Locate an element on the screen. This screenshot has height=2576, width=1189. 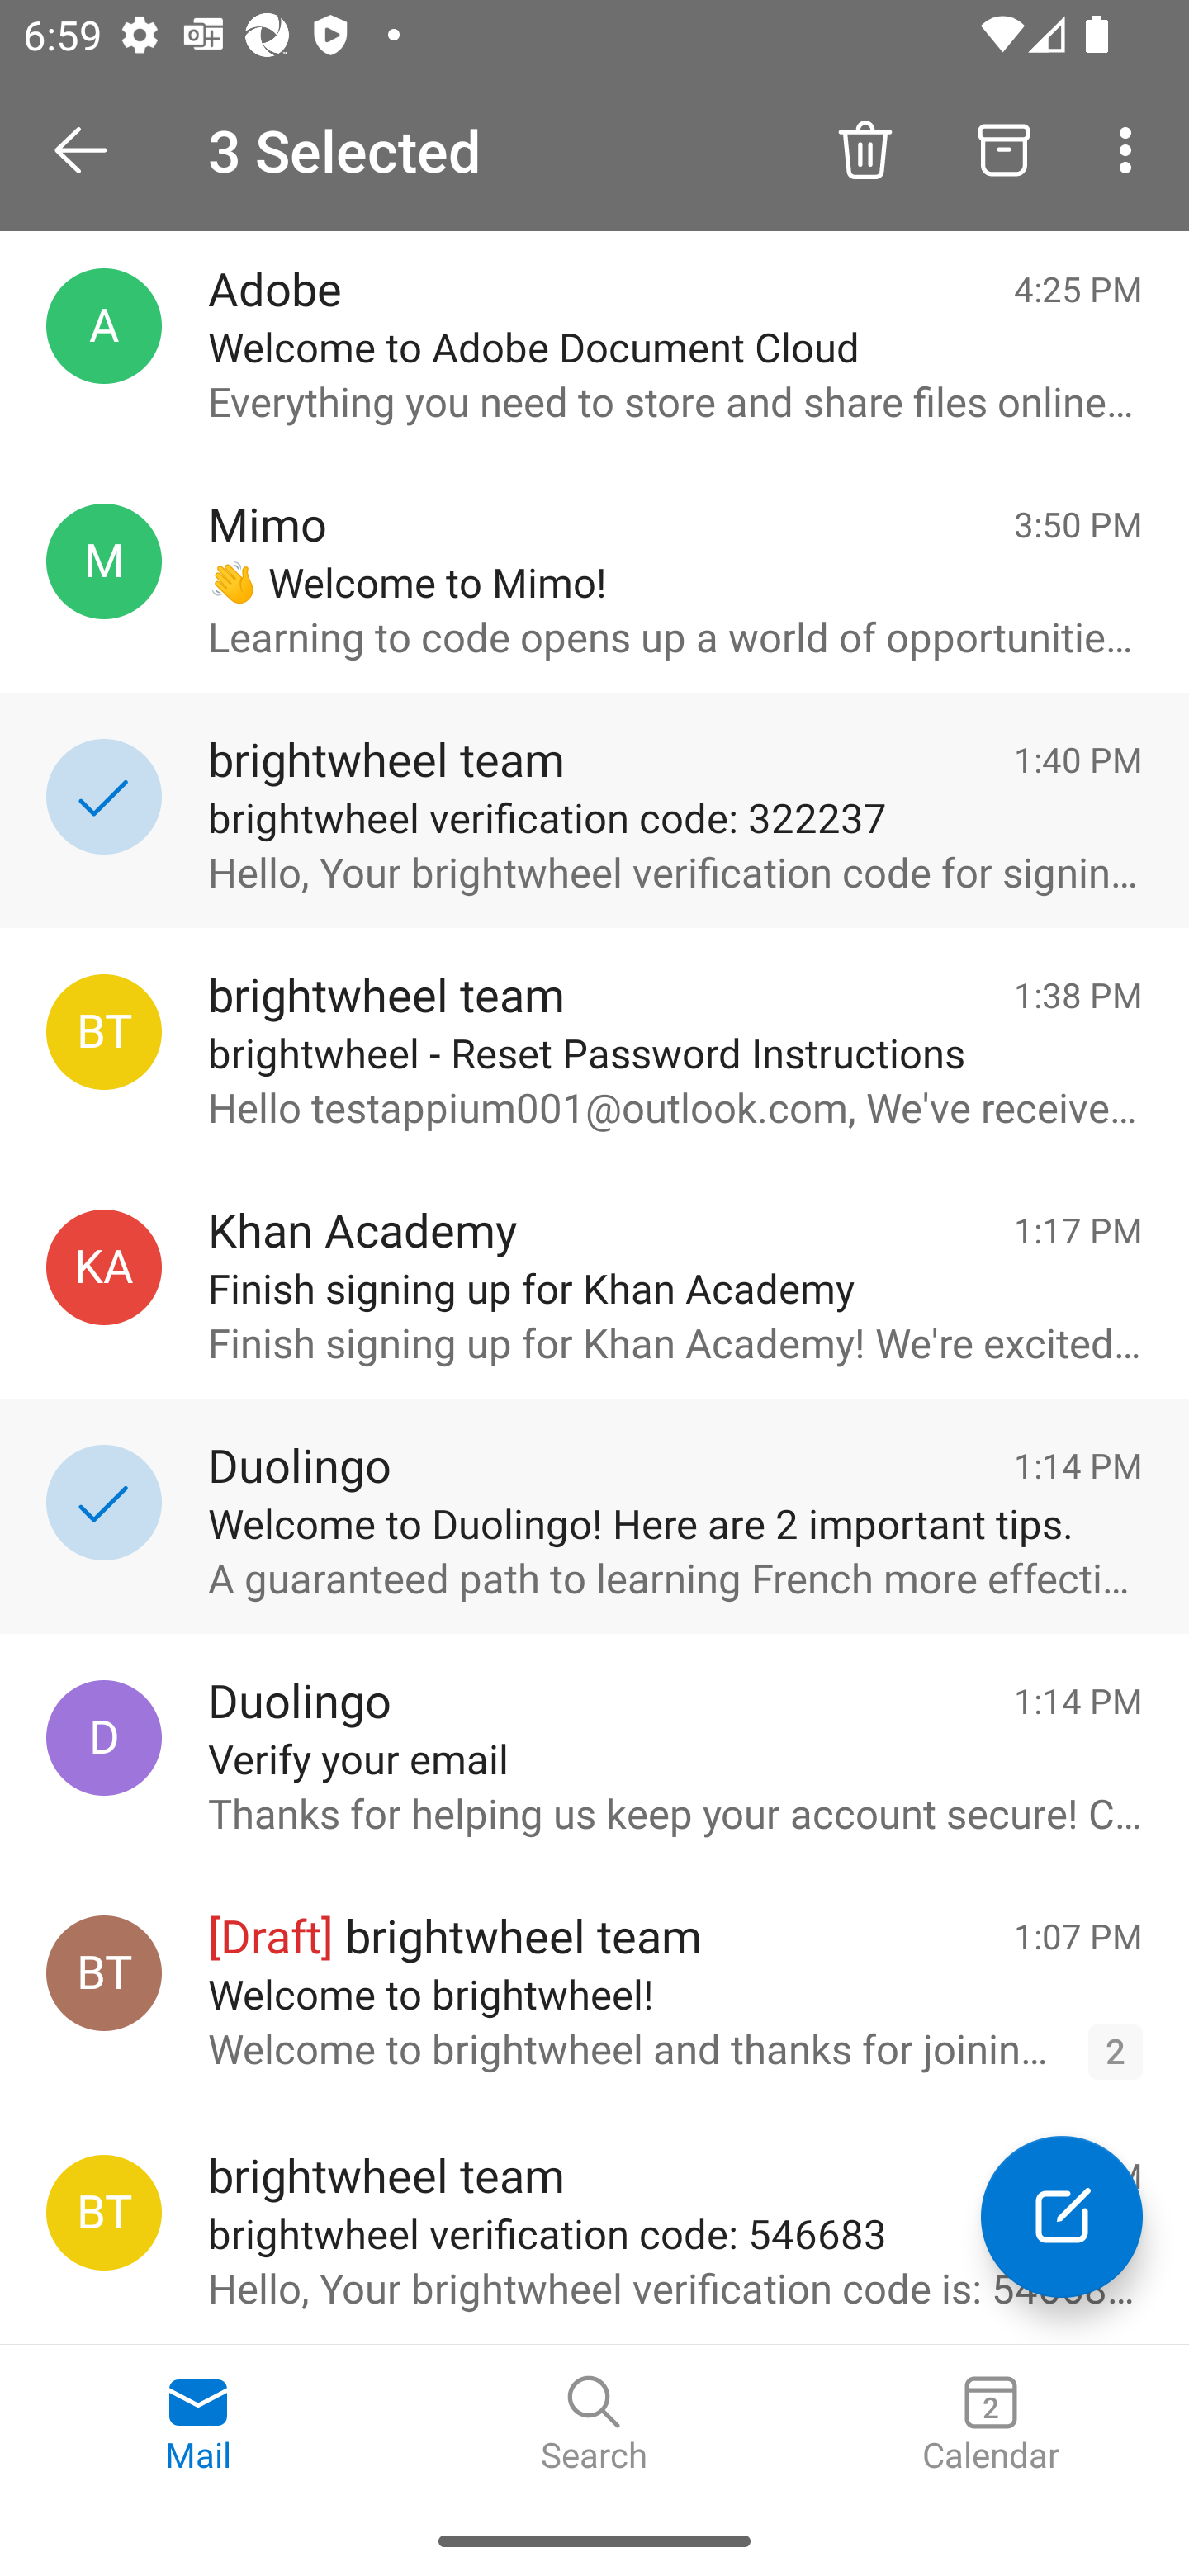
Adobe, message@adobe.com is located at coordinates (104, 325).